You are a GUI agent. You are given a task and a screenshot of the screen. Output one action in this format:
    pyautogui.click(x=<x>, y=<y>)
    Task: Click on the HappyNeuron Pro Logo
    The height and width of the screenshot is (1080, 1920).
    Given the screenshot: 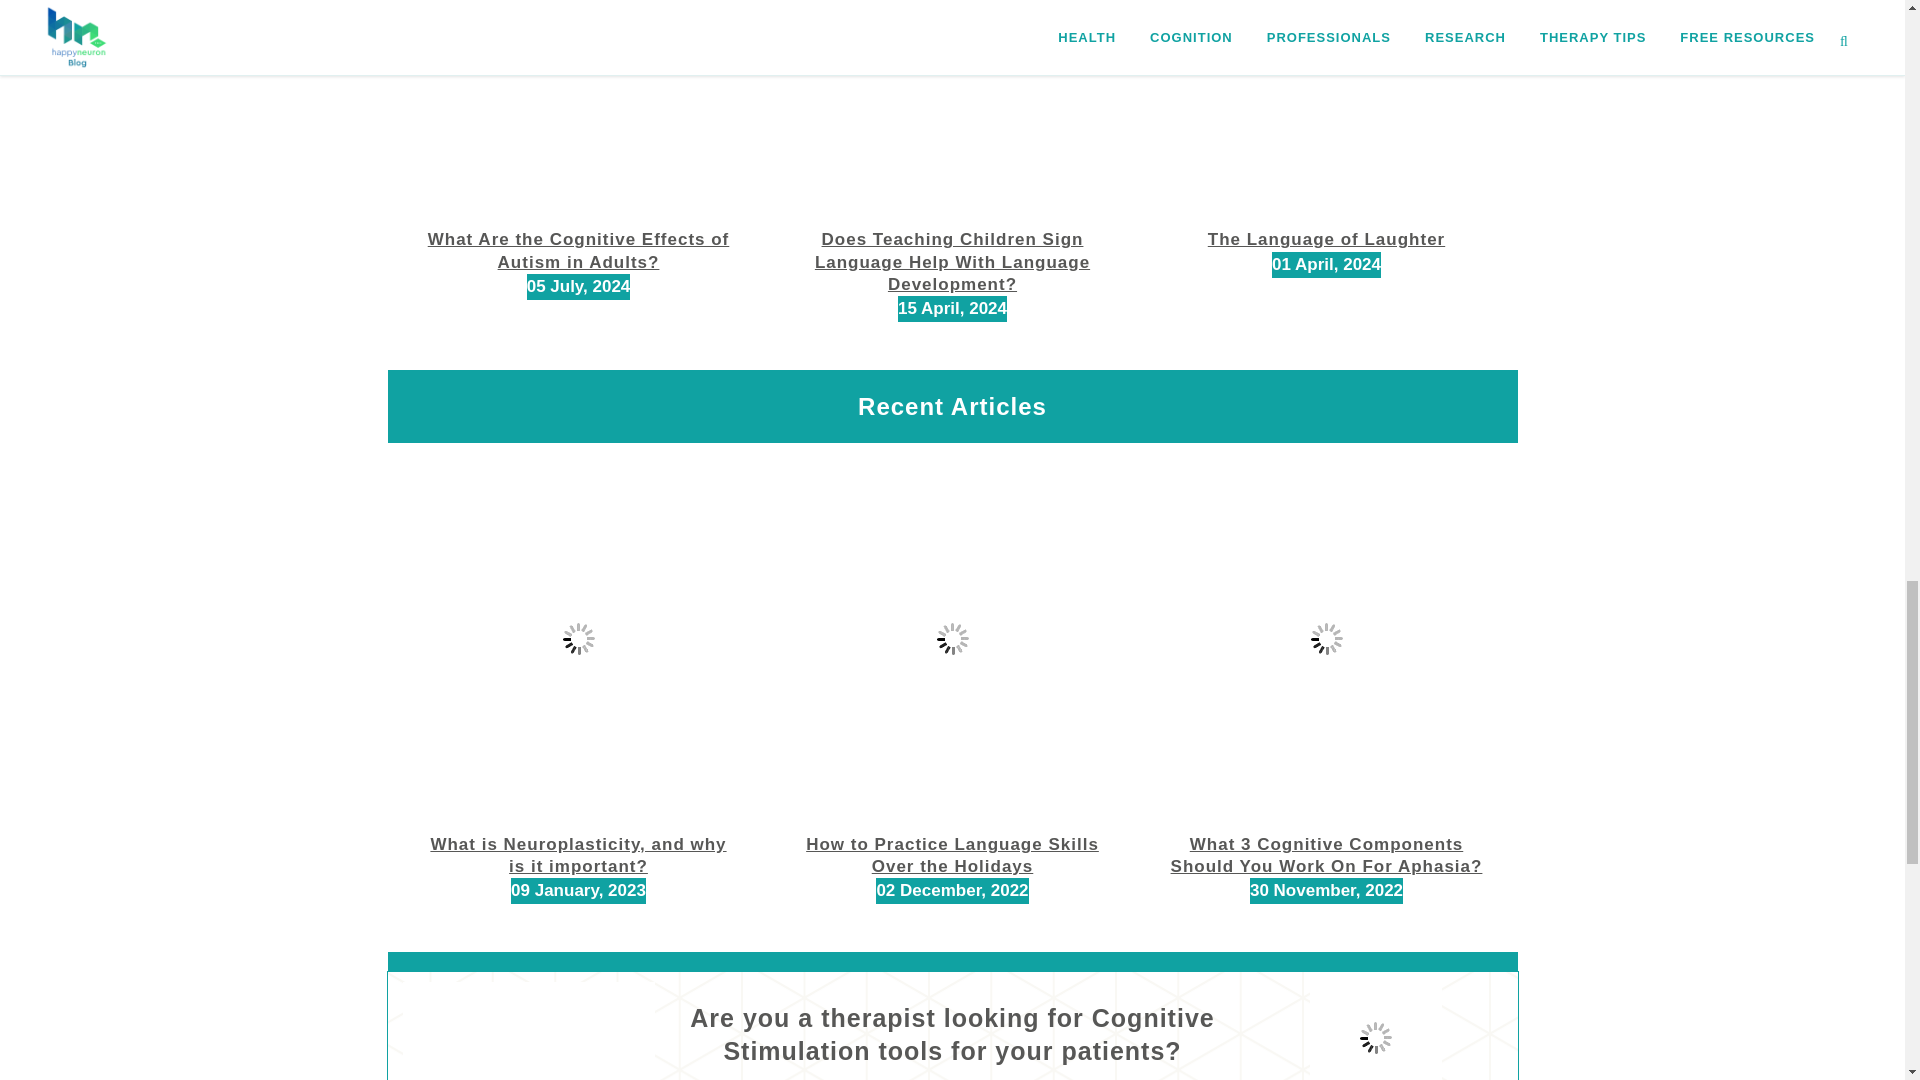 What is the action you would take?
    pyautogui.click(x=528, y=1030)
    